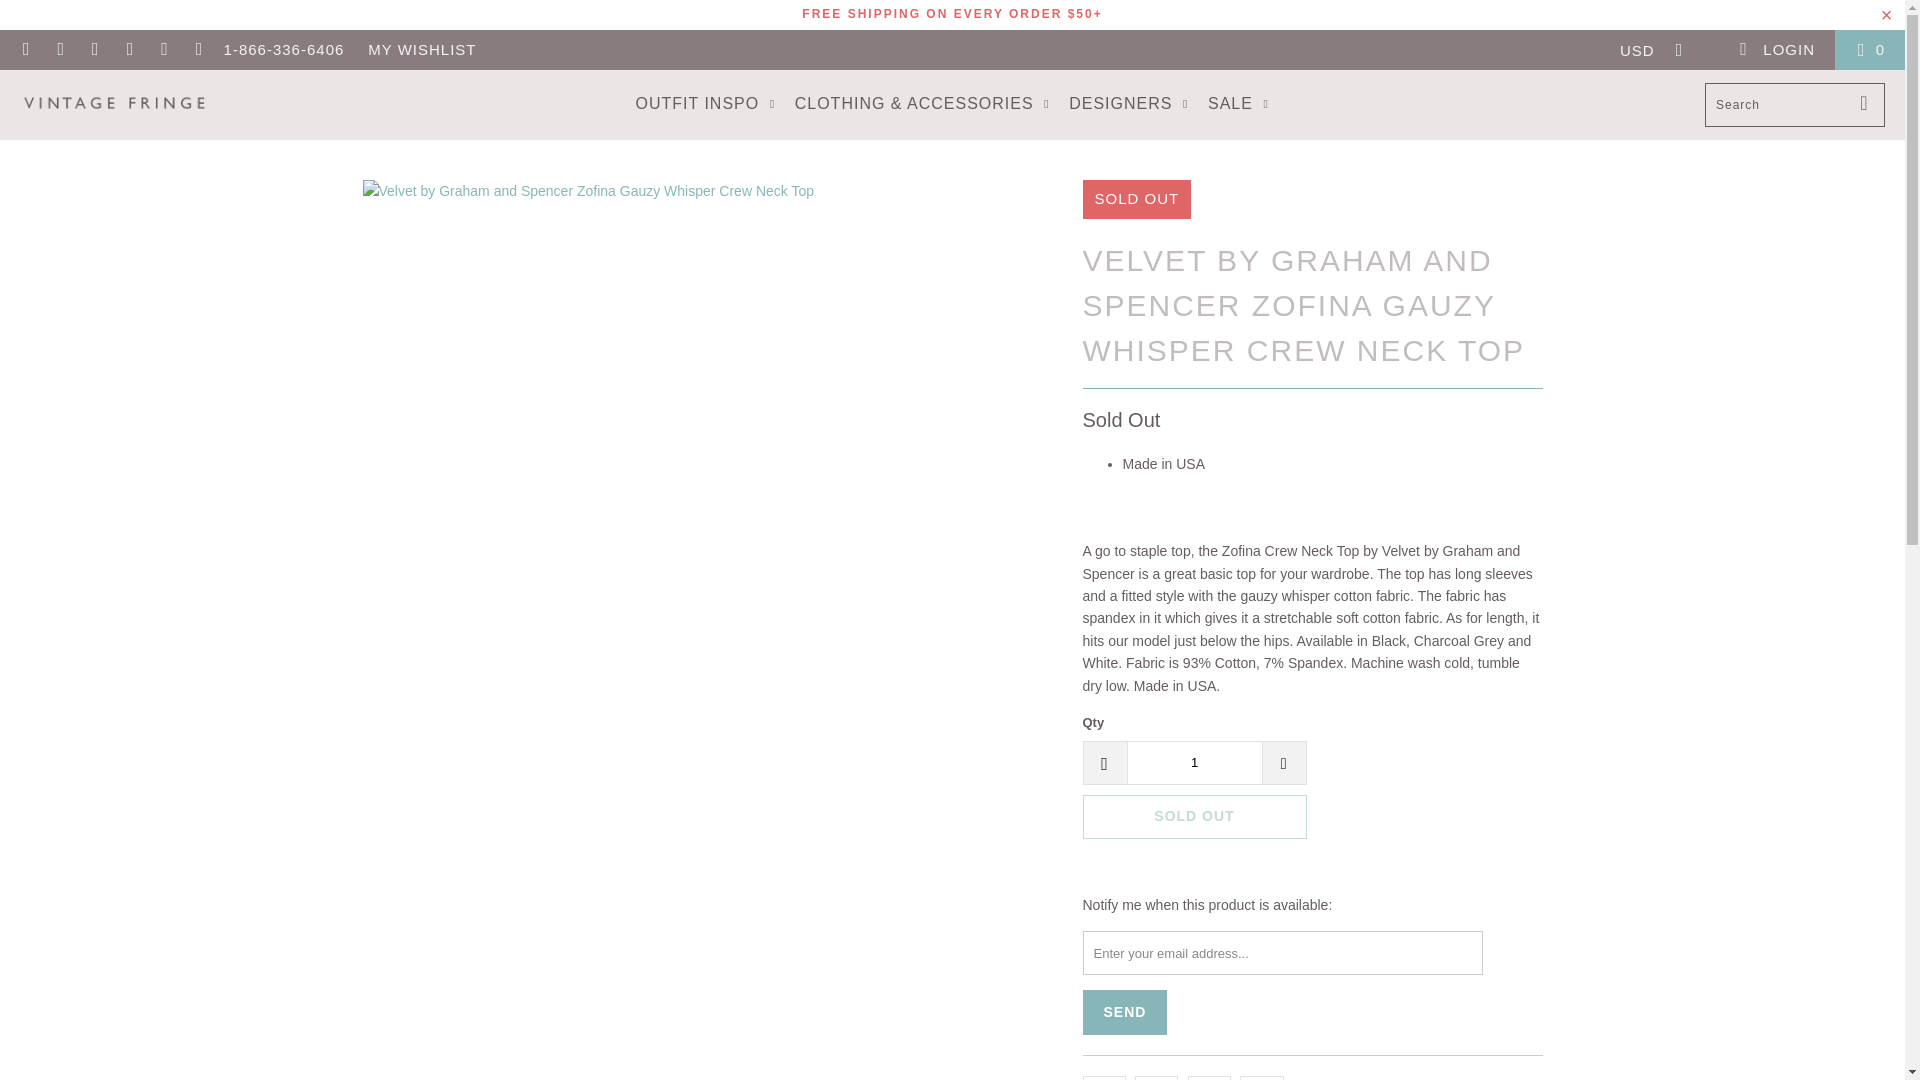 The image size is (1920, 1080). I want to click on Vintage Fringe on Instagram, so click(164, 50).